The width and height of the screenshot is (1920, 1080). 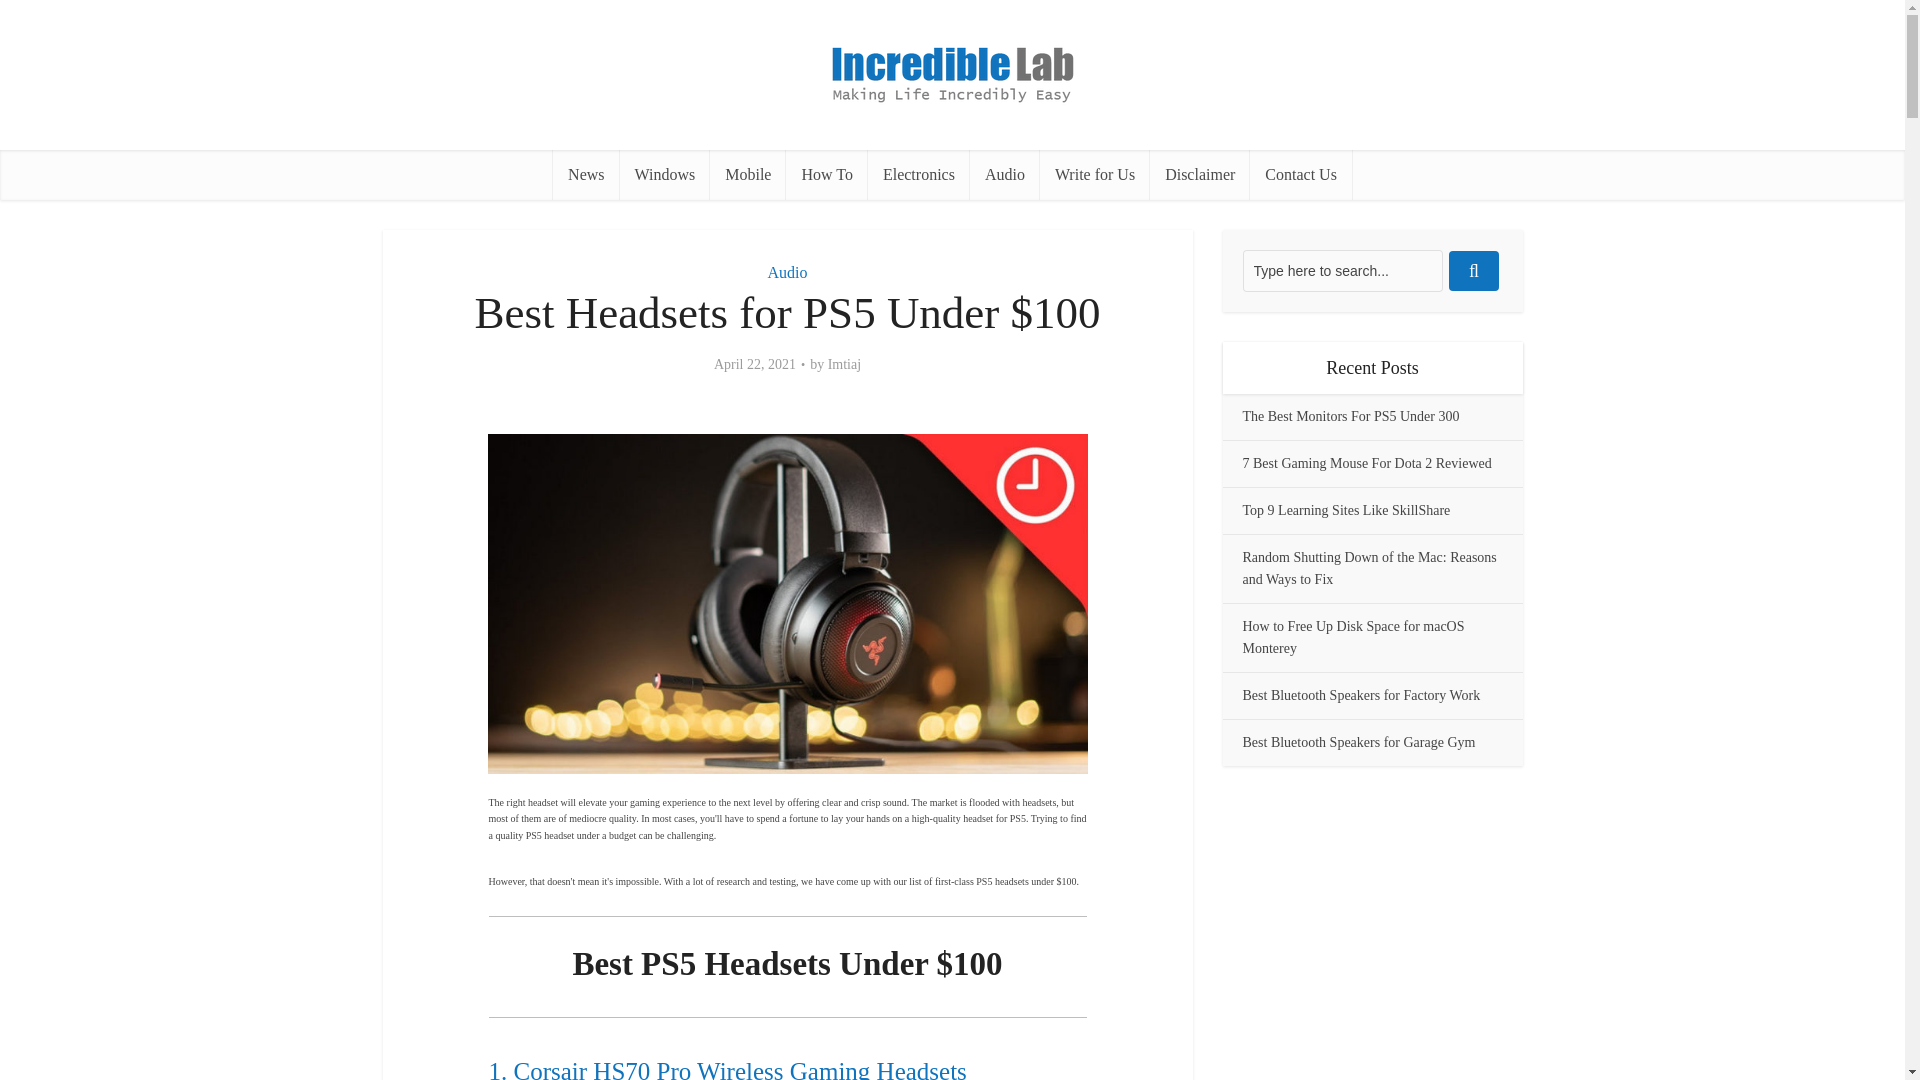 What do you see at coordinates (1004, 174) in the screenshot?
I see `Audio` at bounding box center [1004, 174].